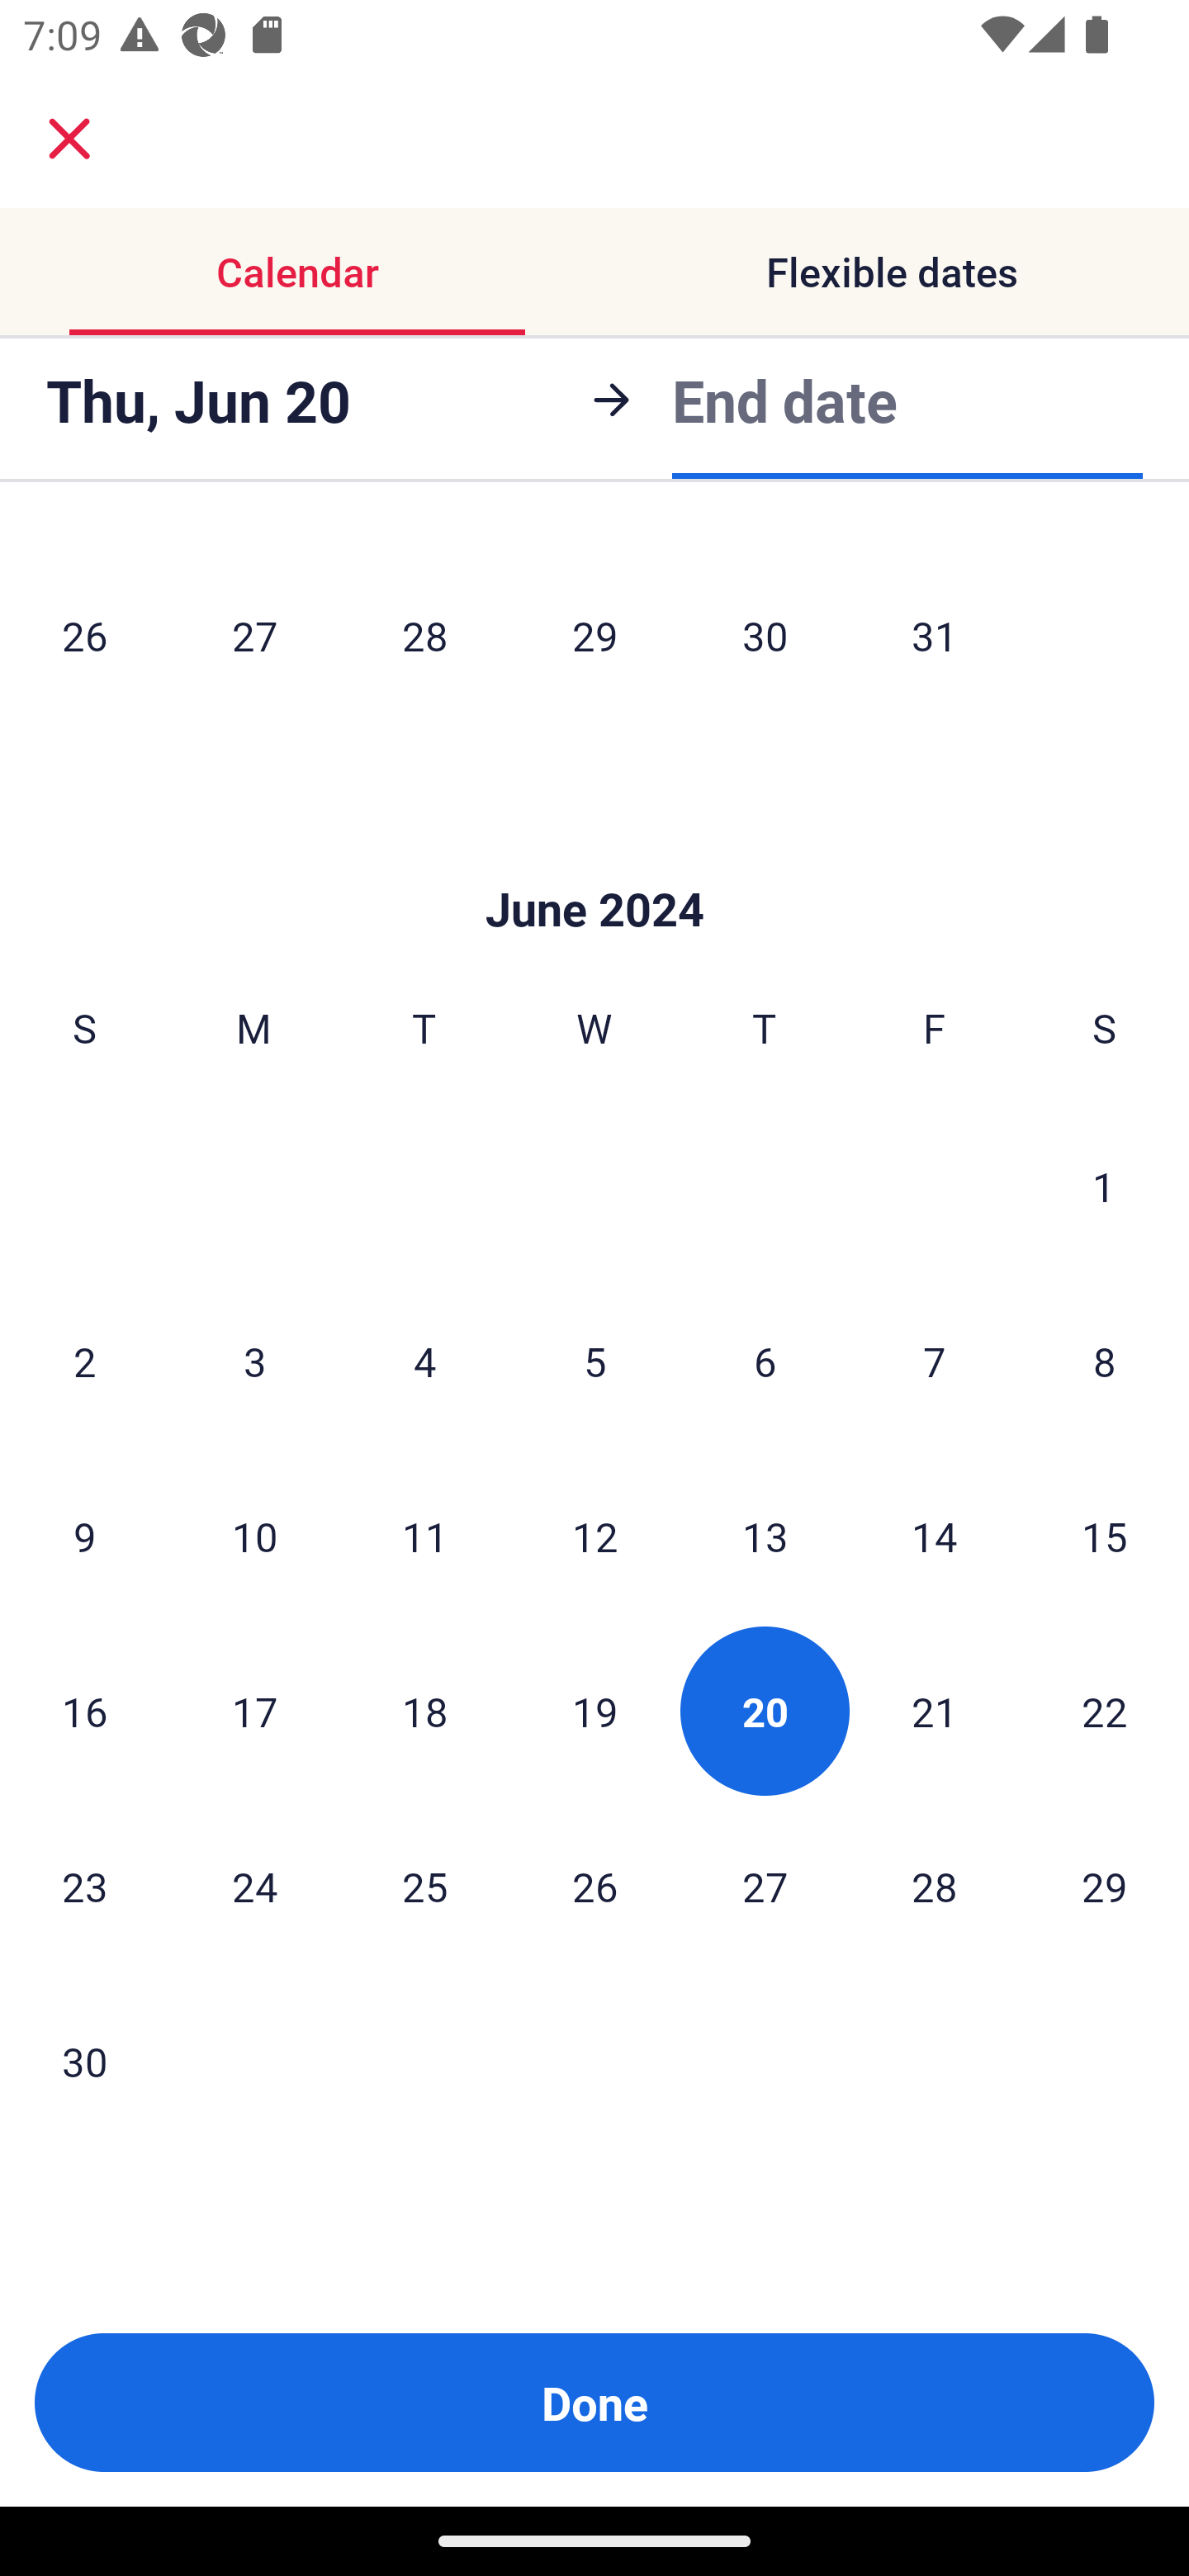 The width and height of the screenshot is (1189, 2576). What do you see at coordinates (424, 634) in the screenshot?
I see `28 Tuesday, May 28, 2024` at bounding box center [424, 634].